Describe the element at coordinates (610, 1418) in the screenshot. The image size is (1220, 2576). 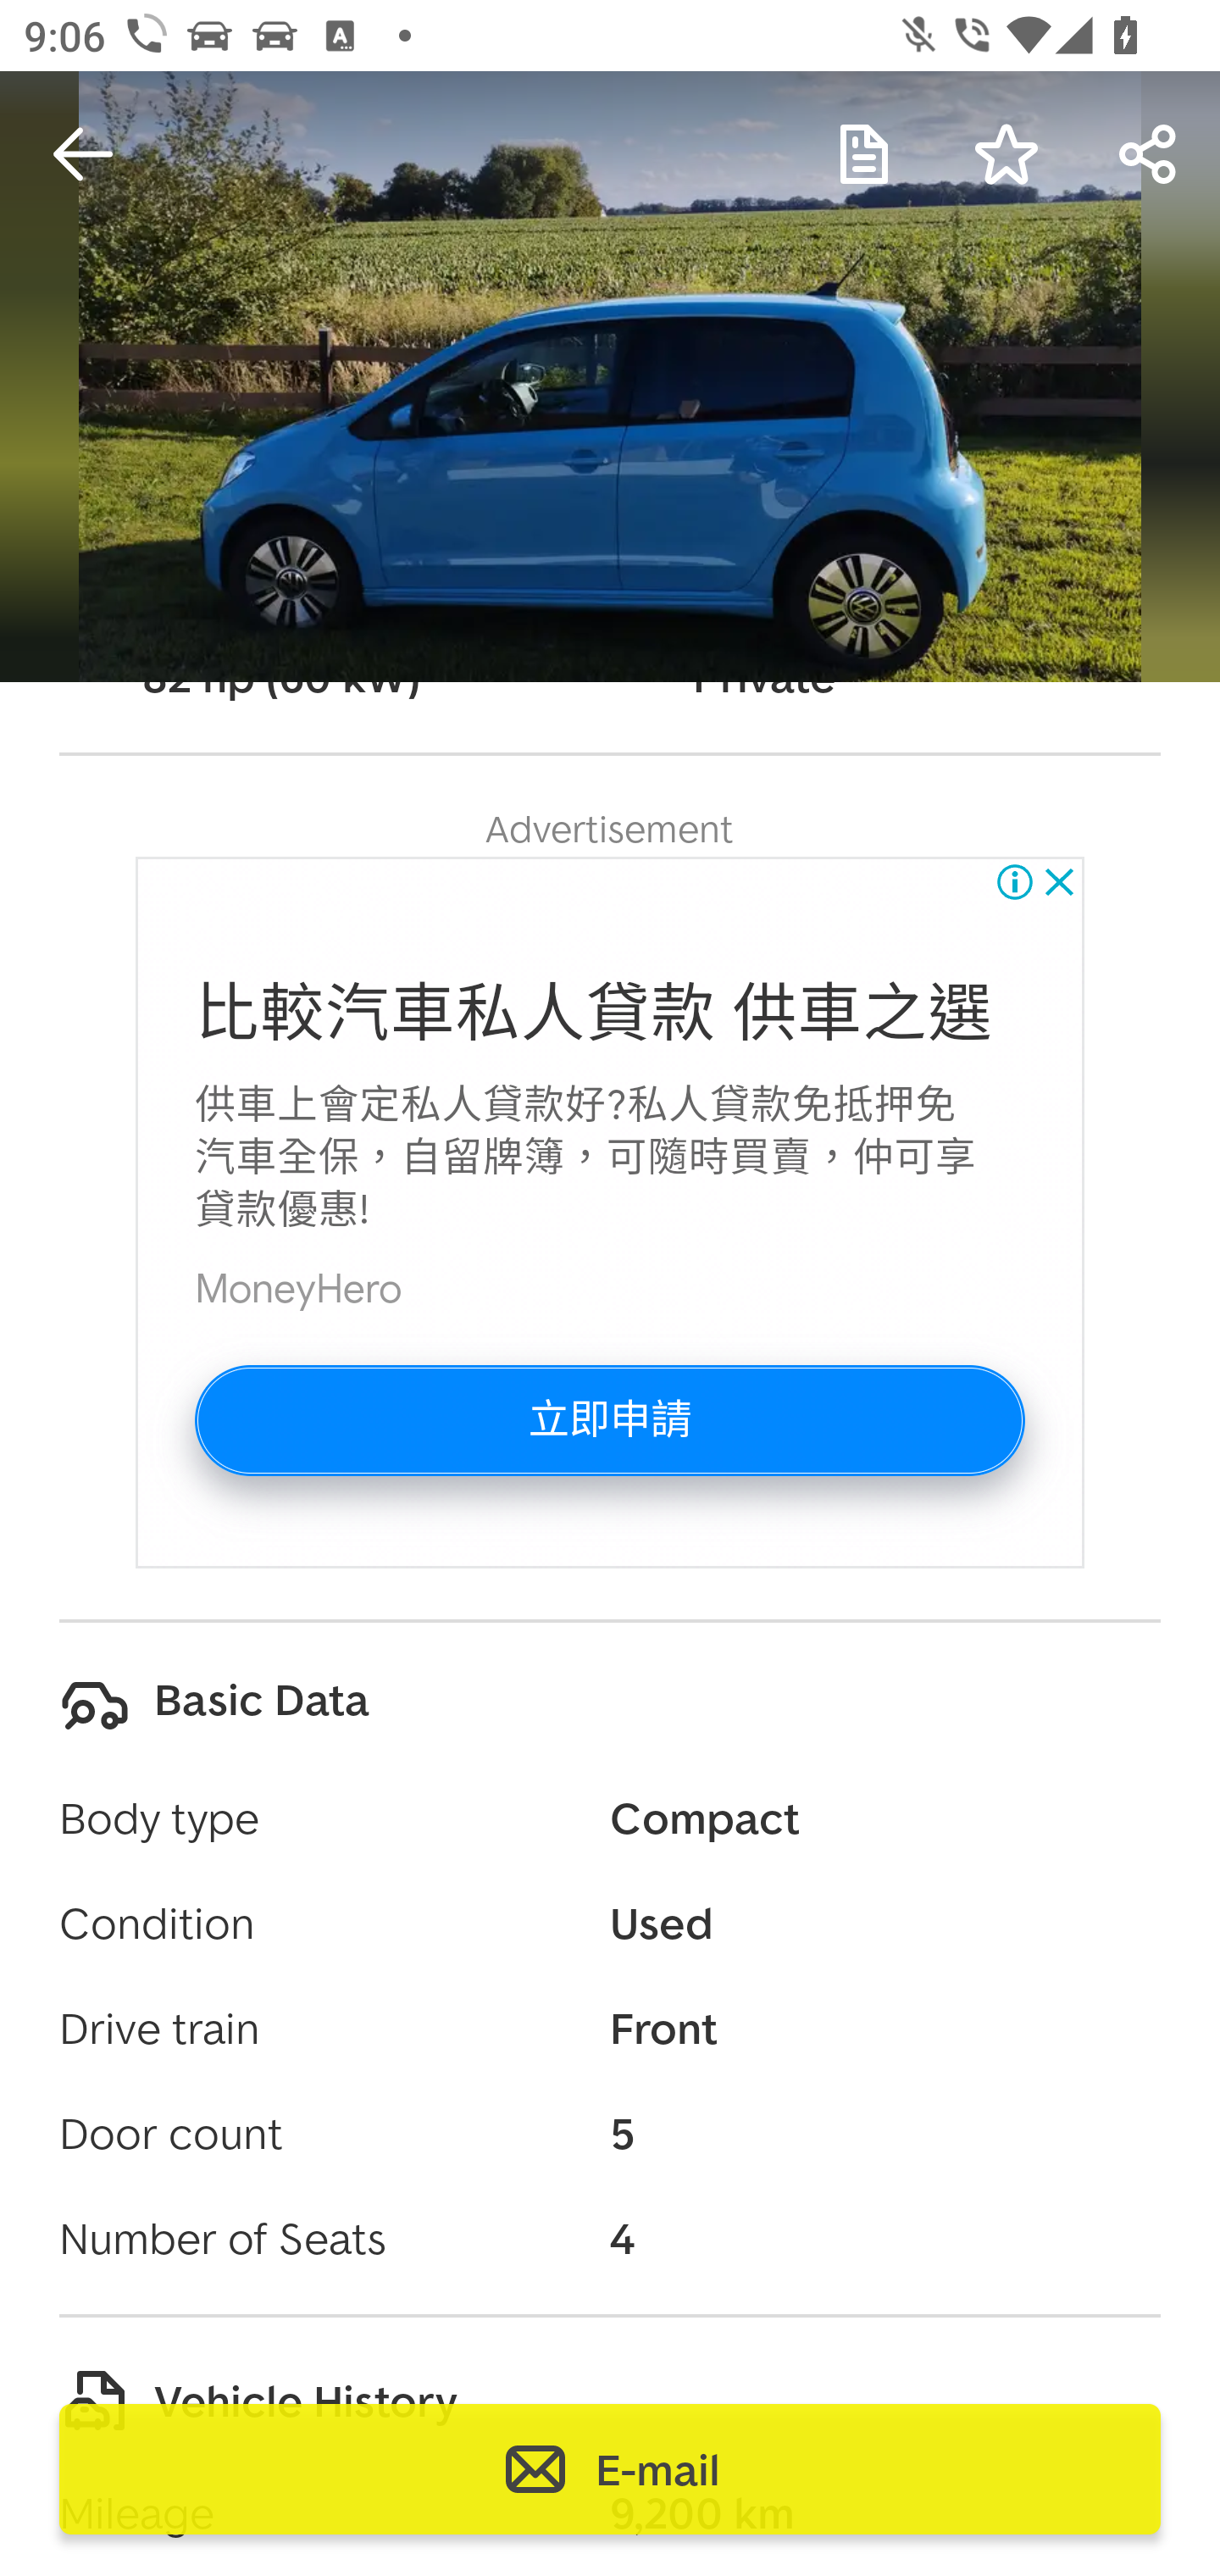
I see `立即申請` at that location.